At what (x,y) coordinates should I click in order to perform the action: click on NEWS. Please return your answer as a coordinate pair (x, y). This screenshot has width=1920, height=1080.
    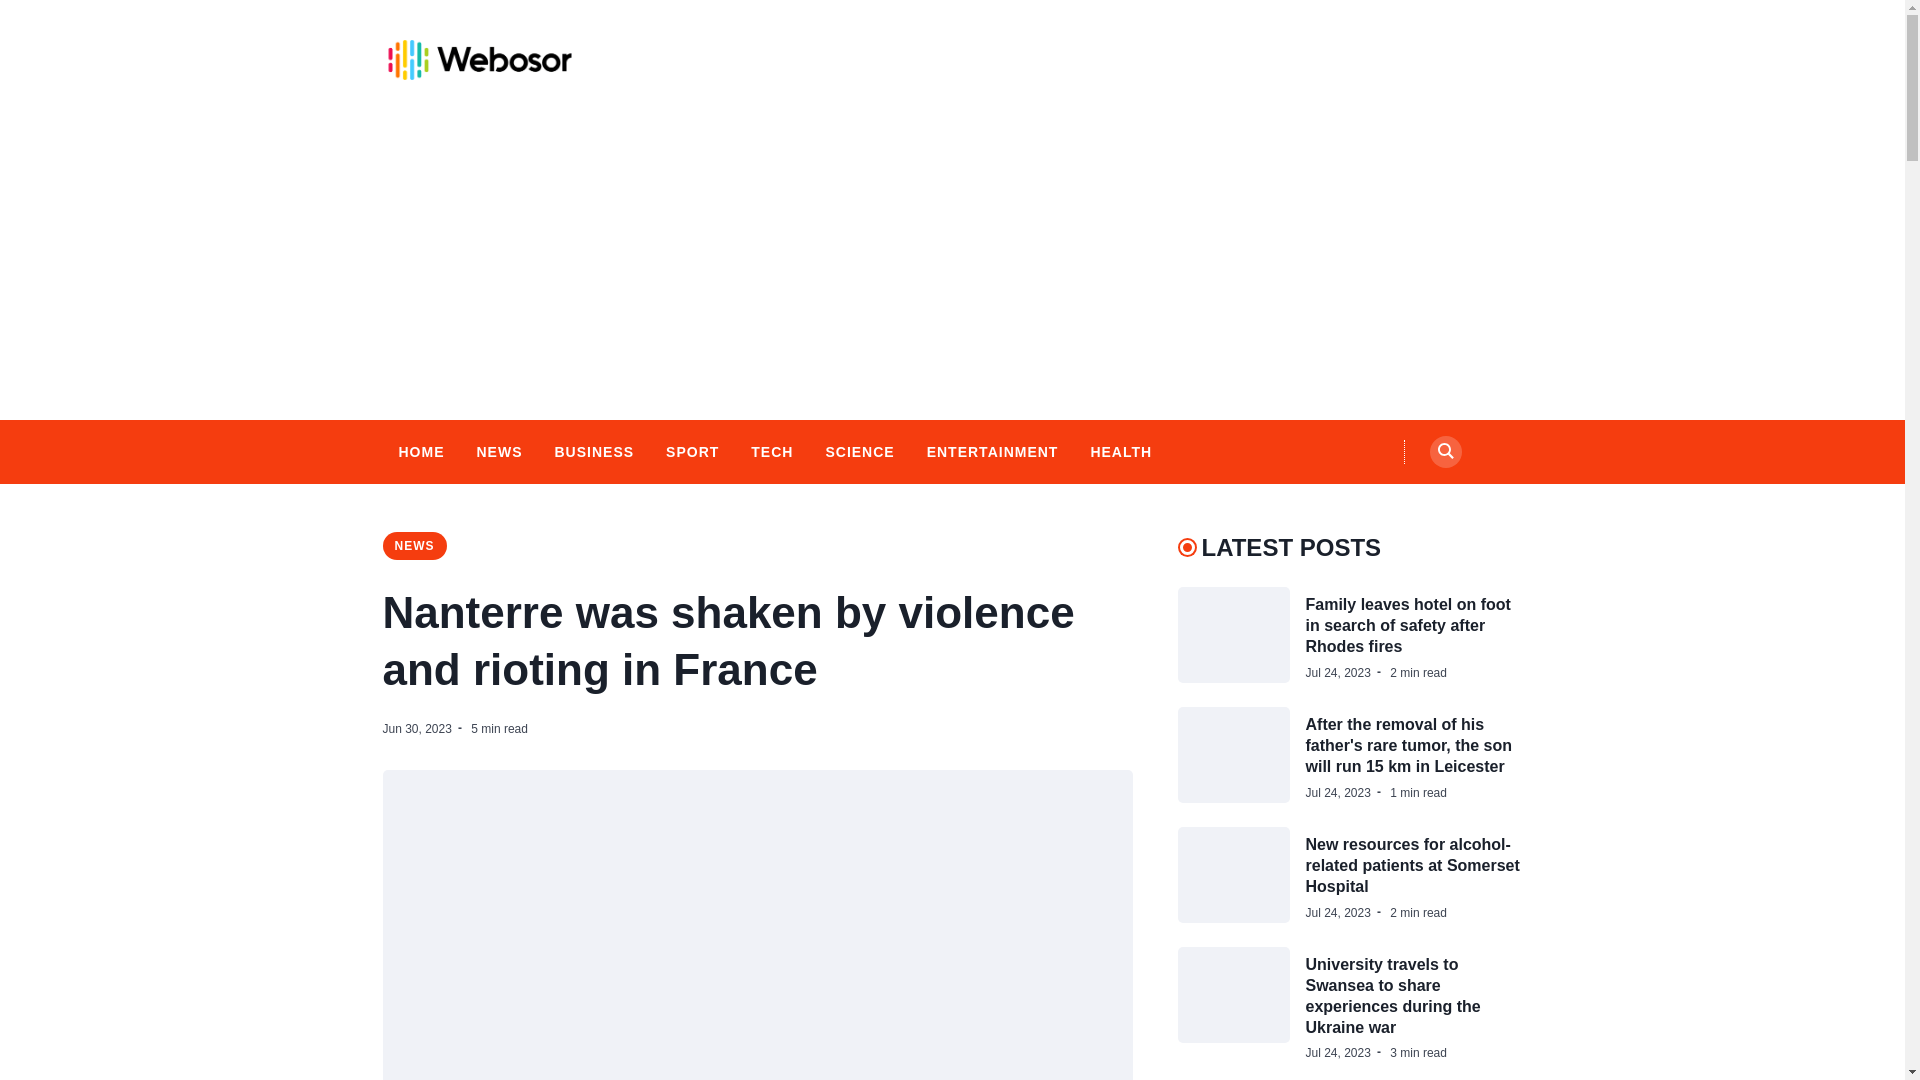
    Looking at the image, I should click on (414, 546).